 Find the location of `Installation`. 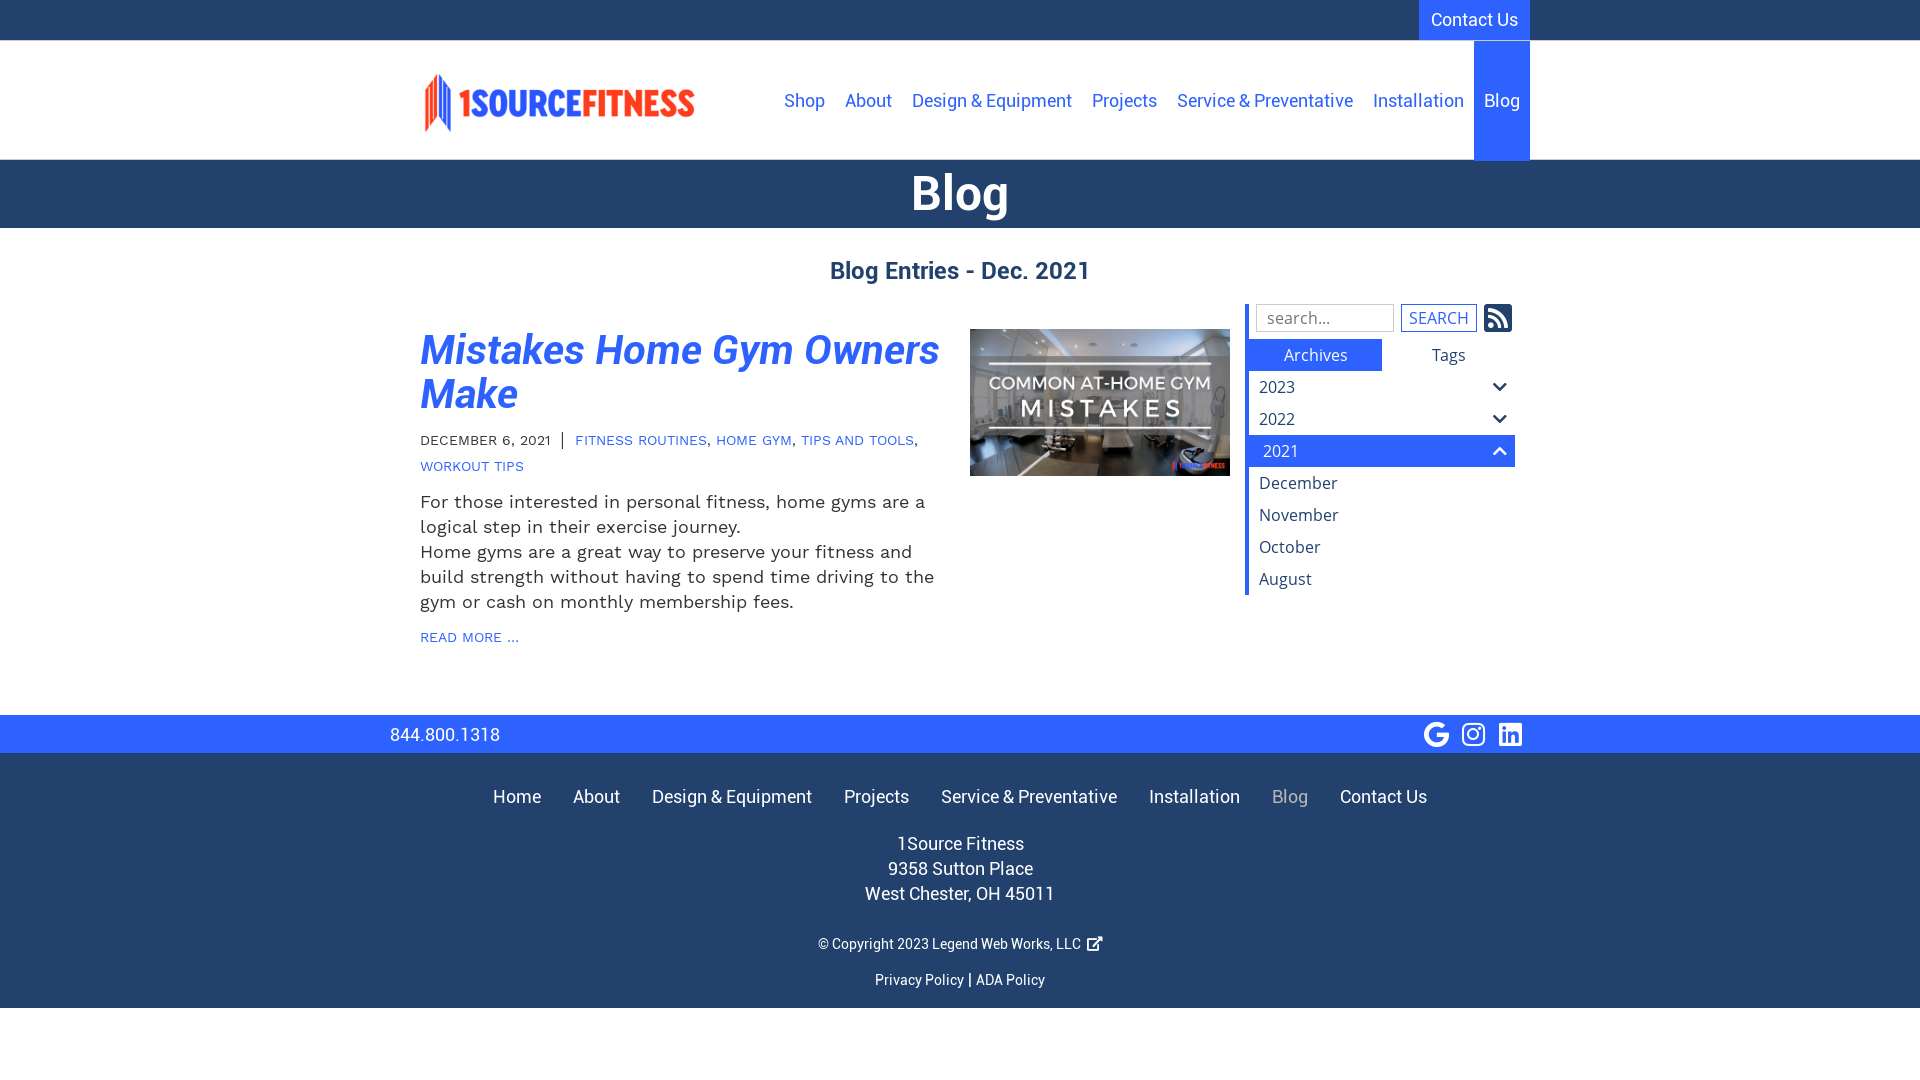

Installation is located at coordinates (1418, 101).